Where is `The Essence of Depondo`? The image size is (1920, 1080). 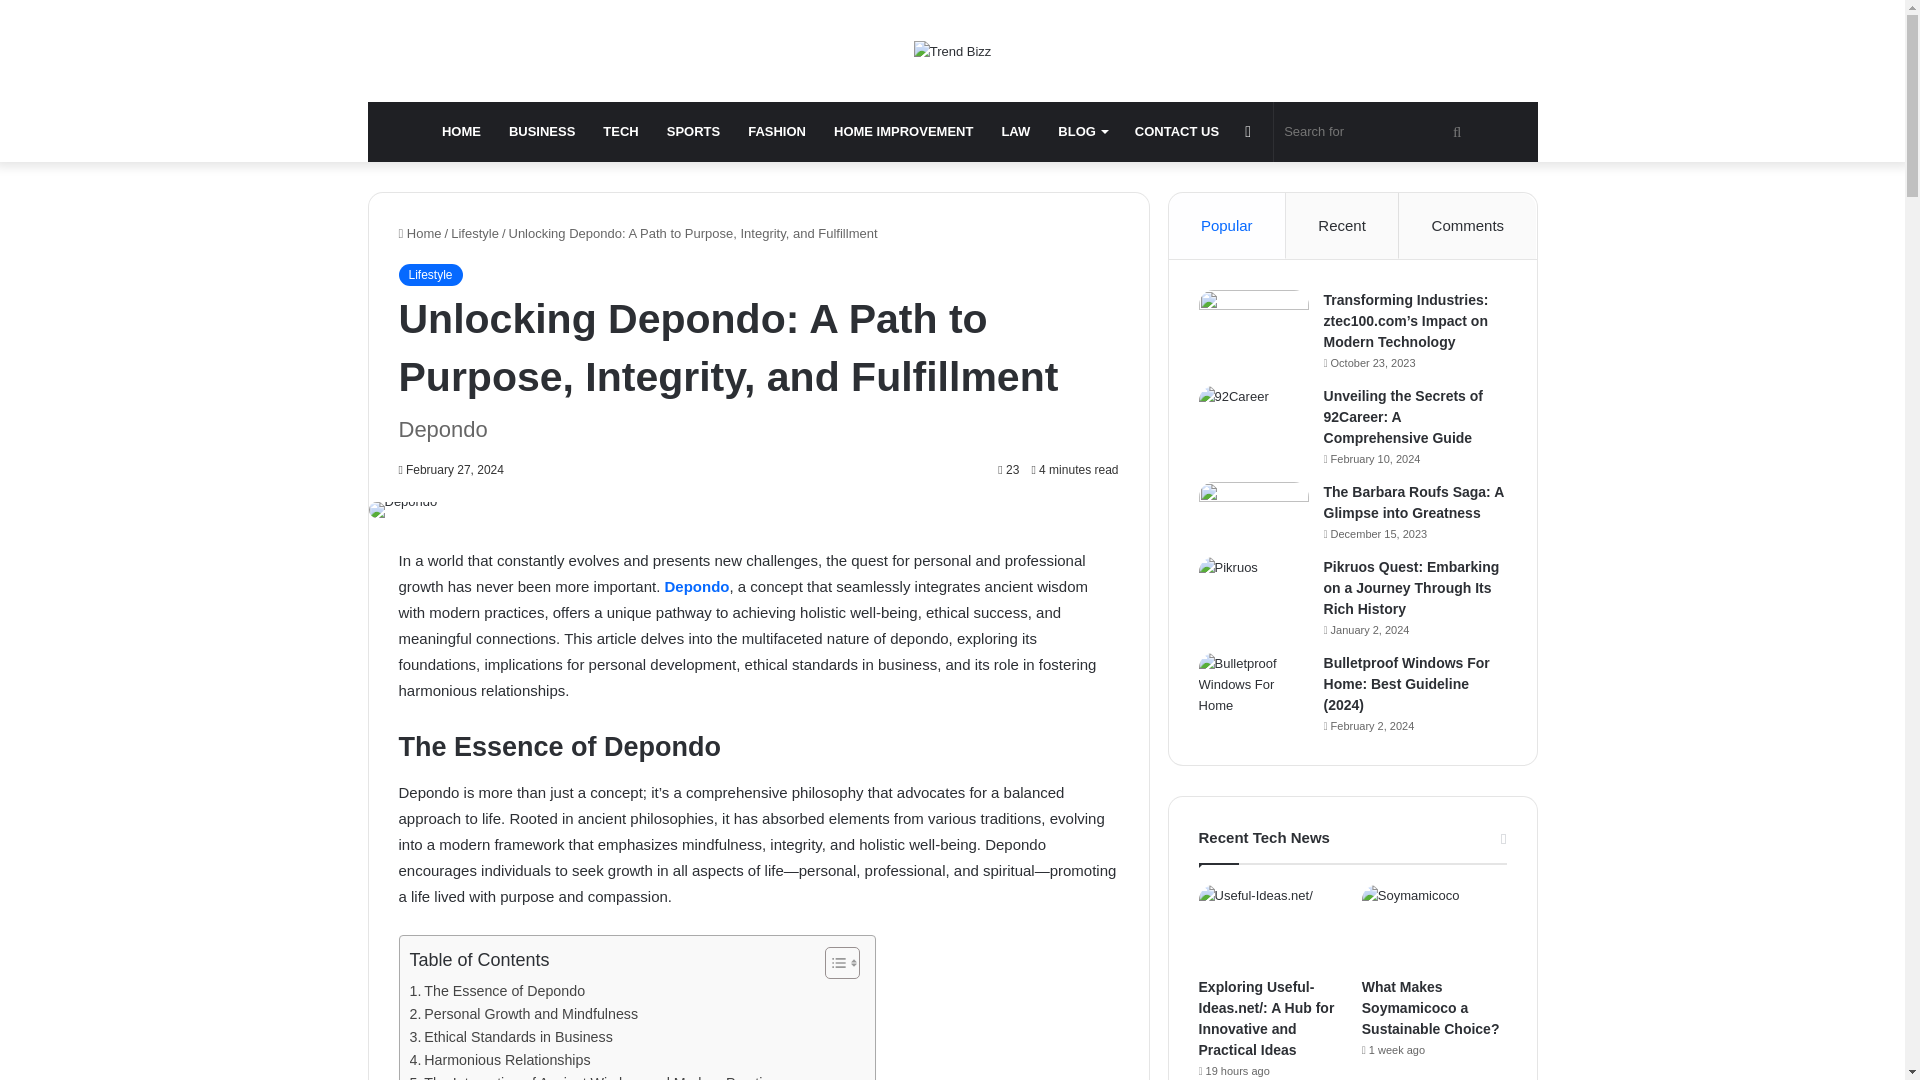
The Essence of Depondo is located at coordinates (498, 991).